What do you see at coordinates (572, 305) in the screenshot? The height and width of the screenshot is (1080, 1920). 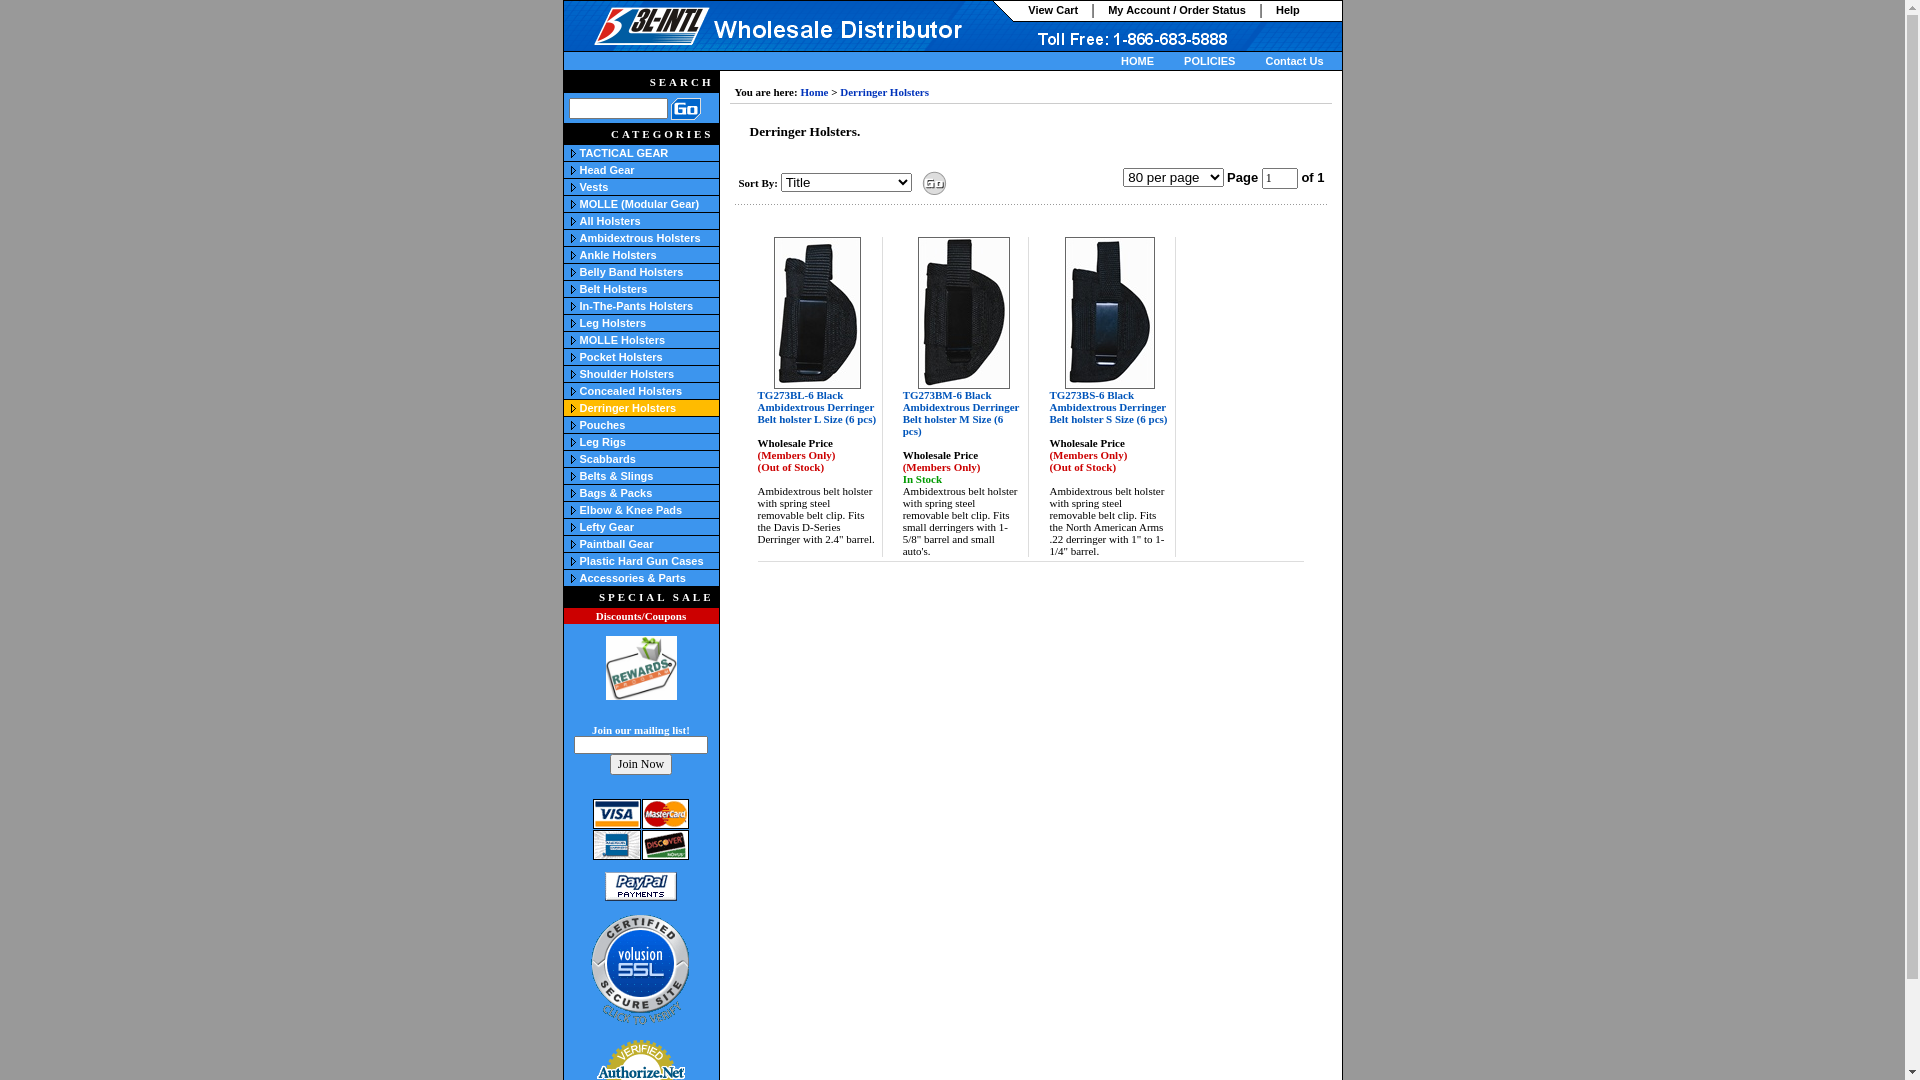 I see `Wholesale In-The-Pants Holsters` at bounding box center [572, 305].